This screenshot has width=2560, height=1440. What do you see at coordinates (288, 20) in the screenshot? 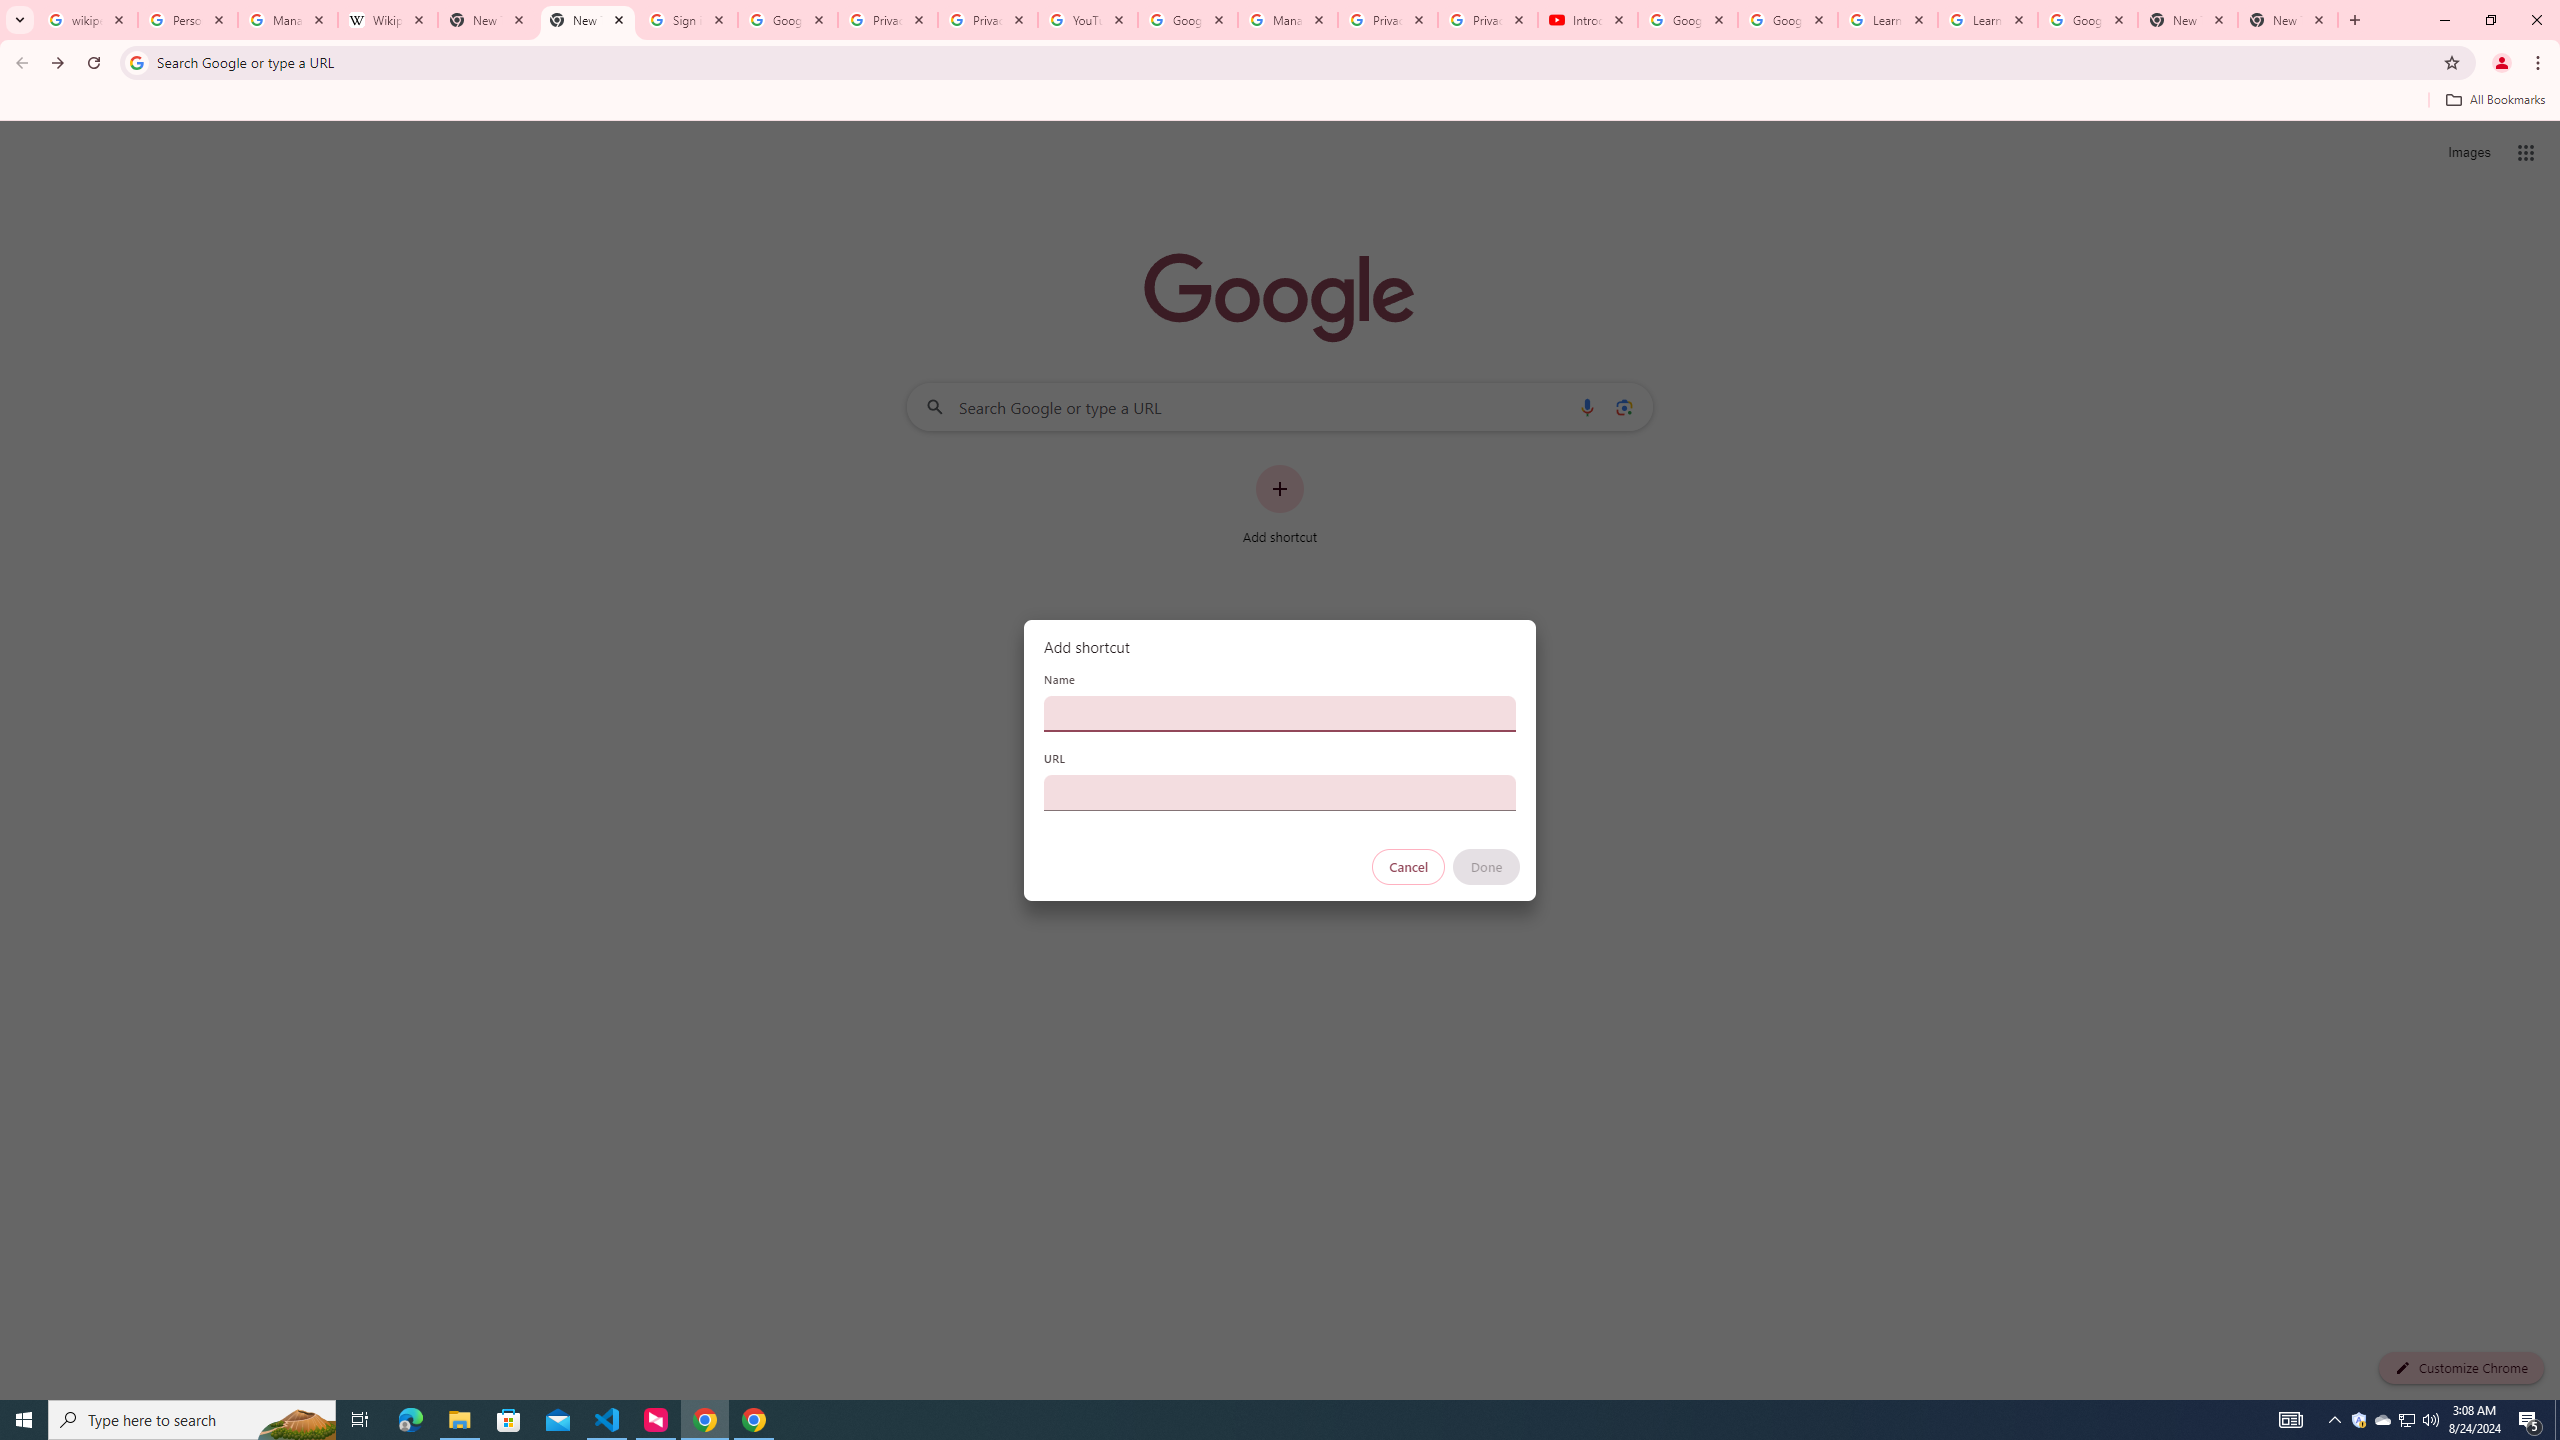
I see `Manage your Location History - Google Search Help` at bounding box center [288, 20].